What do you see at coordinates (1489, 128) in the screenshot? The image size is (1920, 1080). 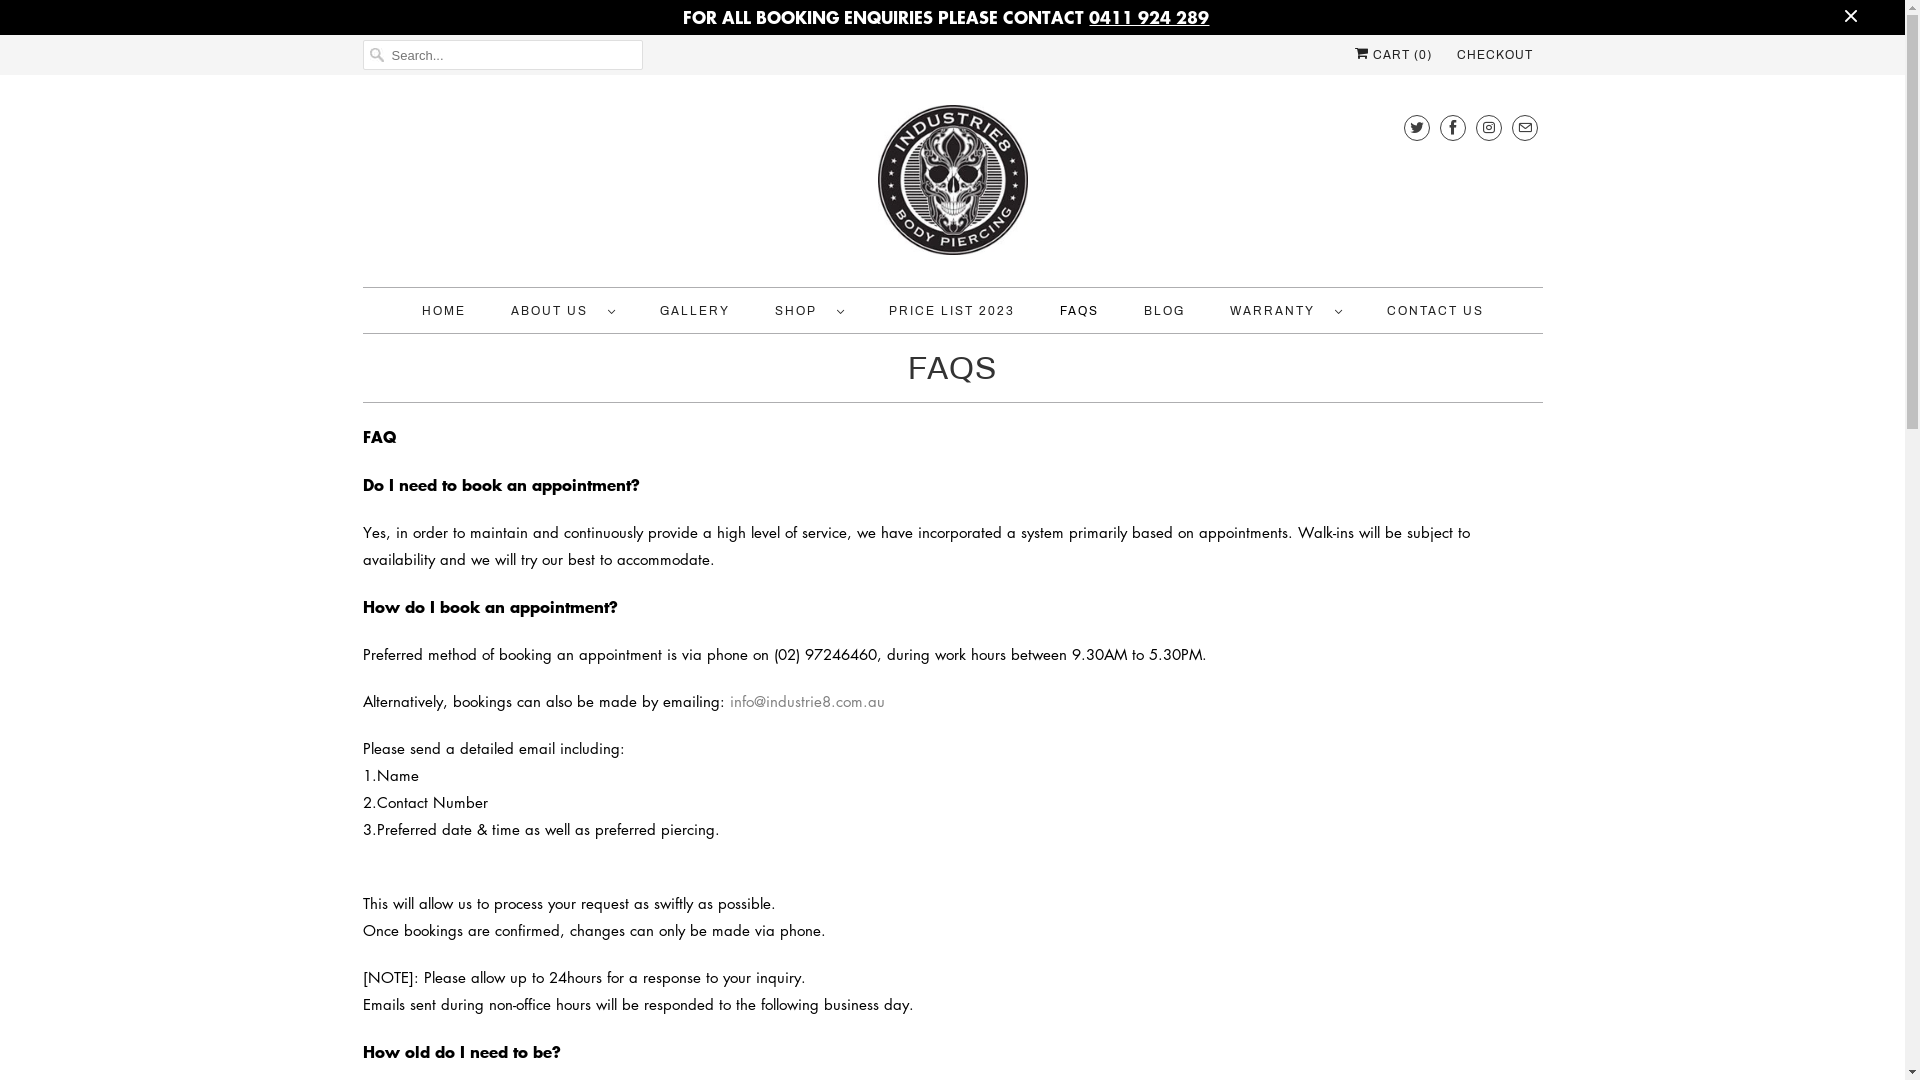 I see `INDUSTRIE8 BODY PIERCING on Instagram` at bounding box center [1489, 128].